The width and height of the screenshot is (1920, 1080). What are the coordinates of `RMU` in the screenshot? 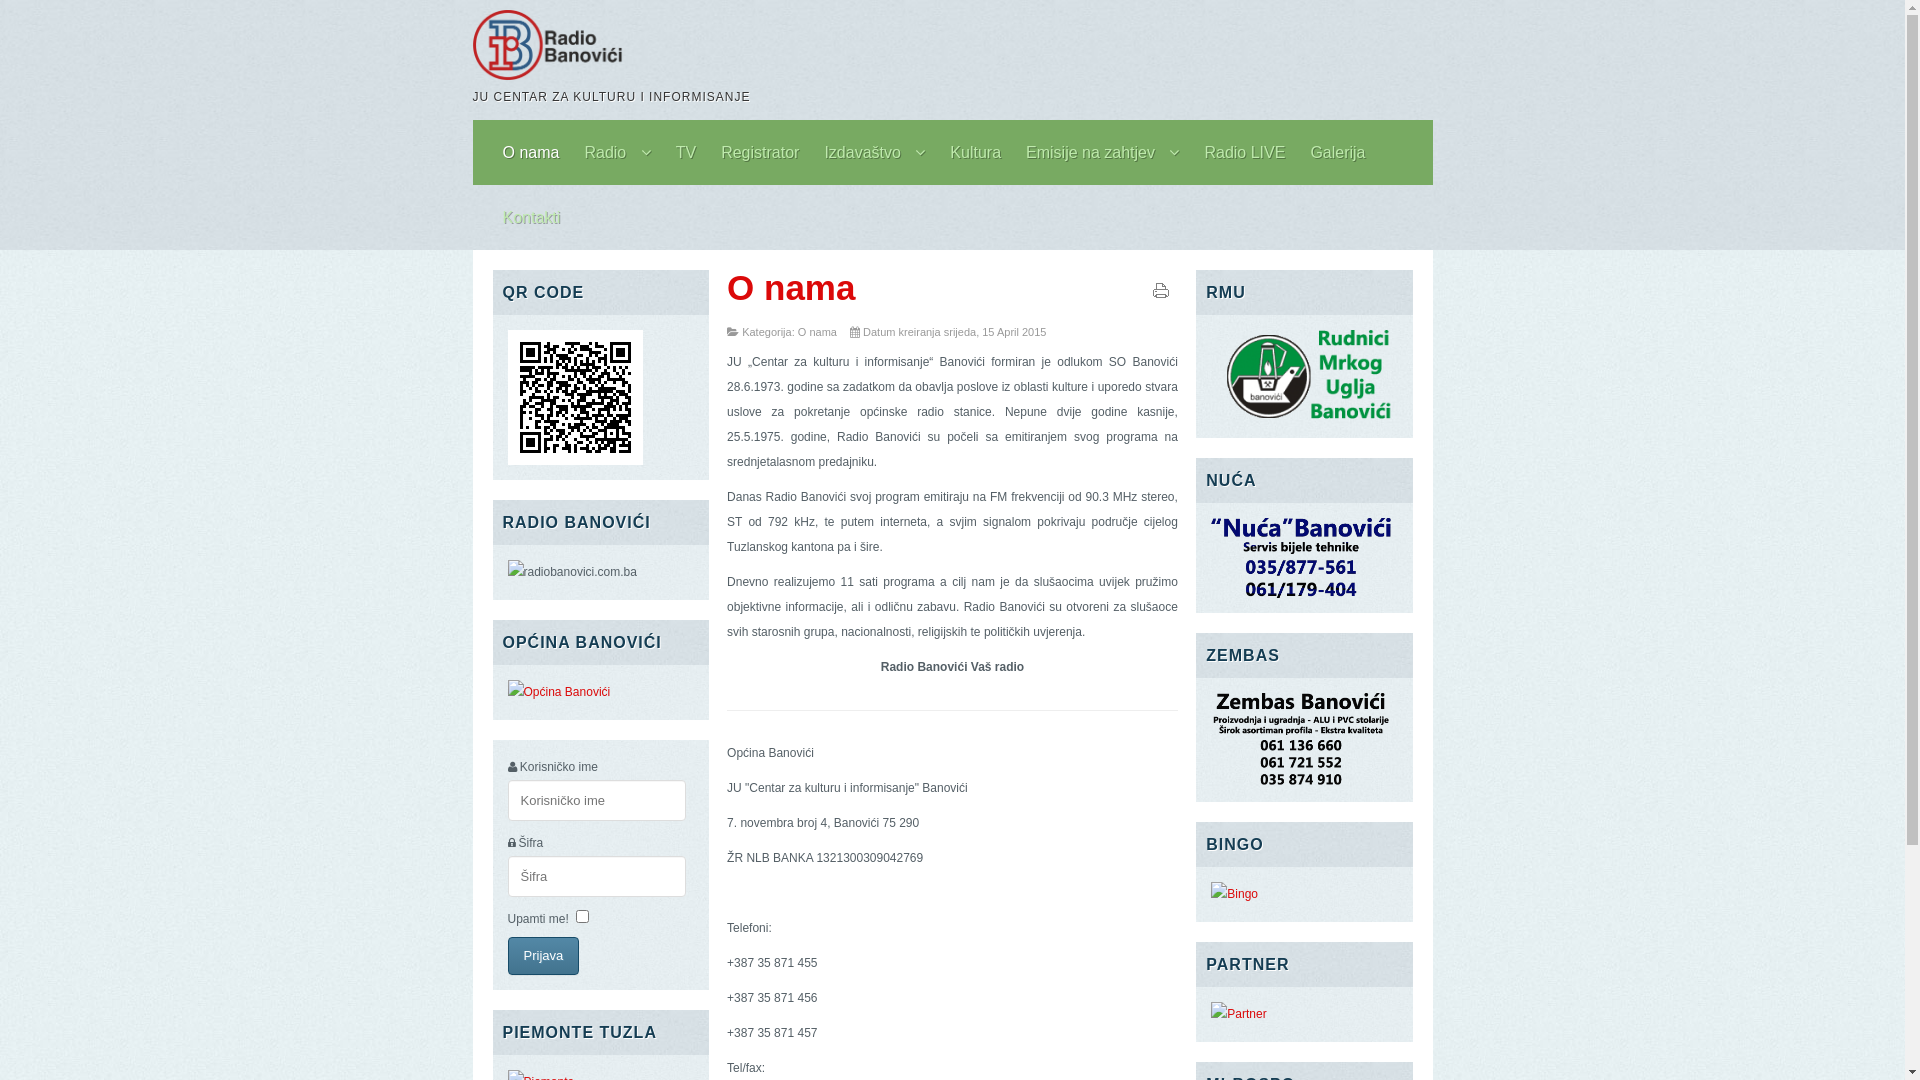 It's located at (1304, 419).